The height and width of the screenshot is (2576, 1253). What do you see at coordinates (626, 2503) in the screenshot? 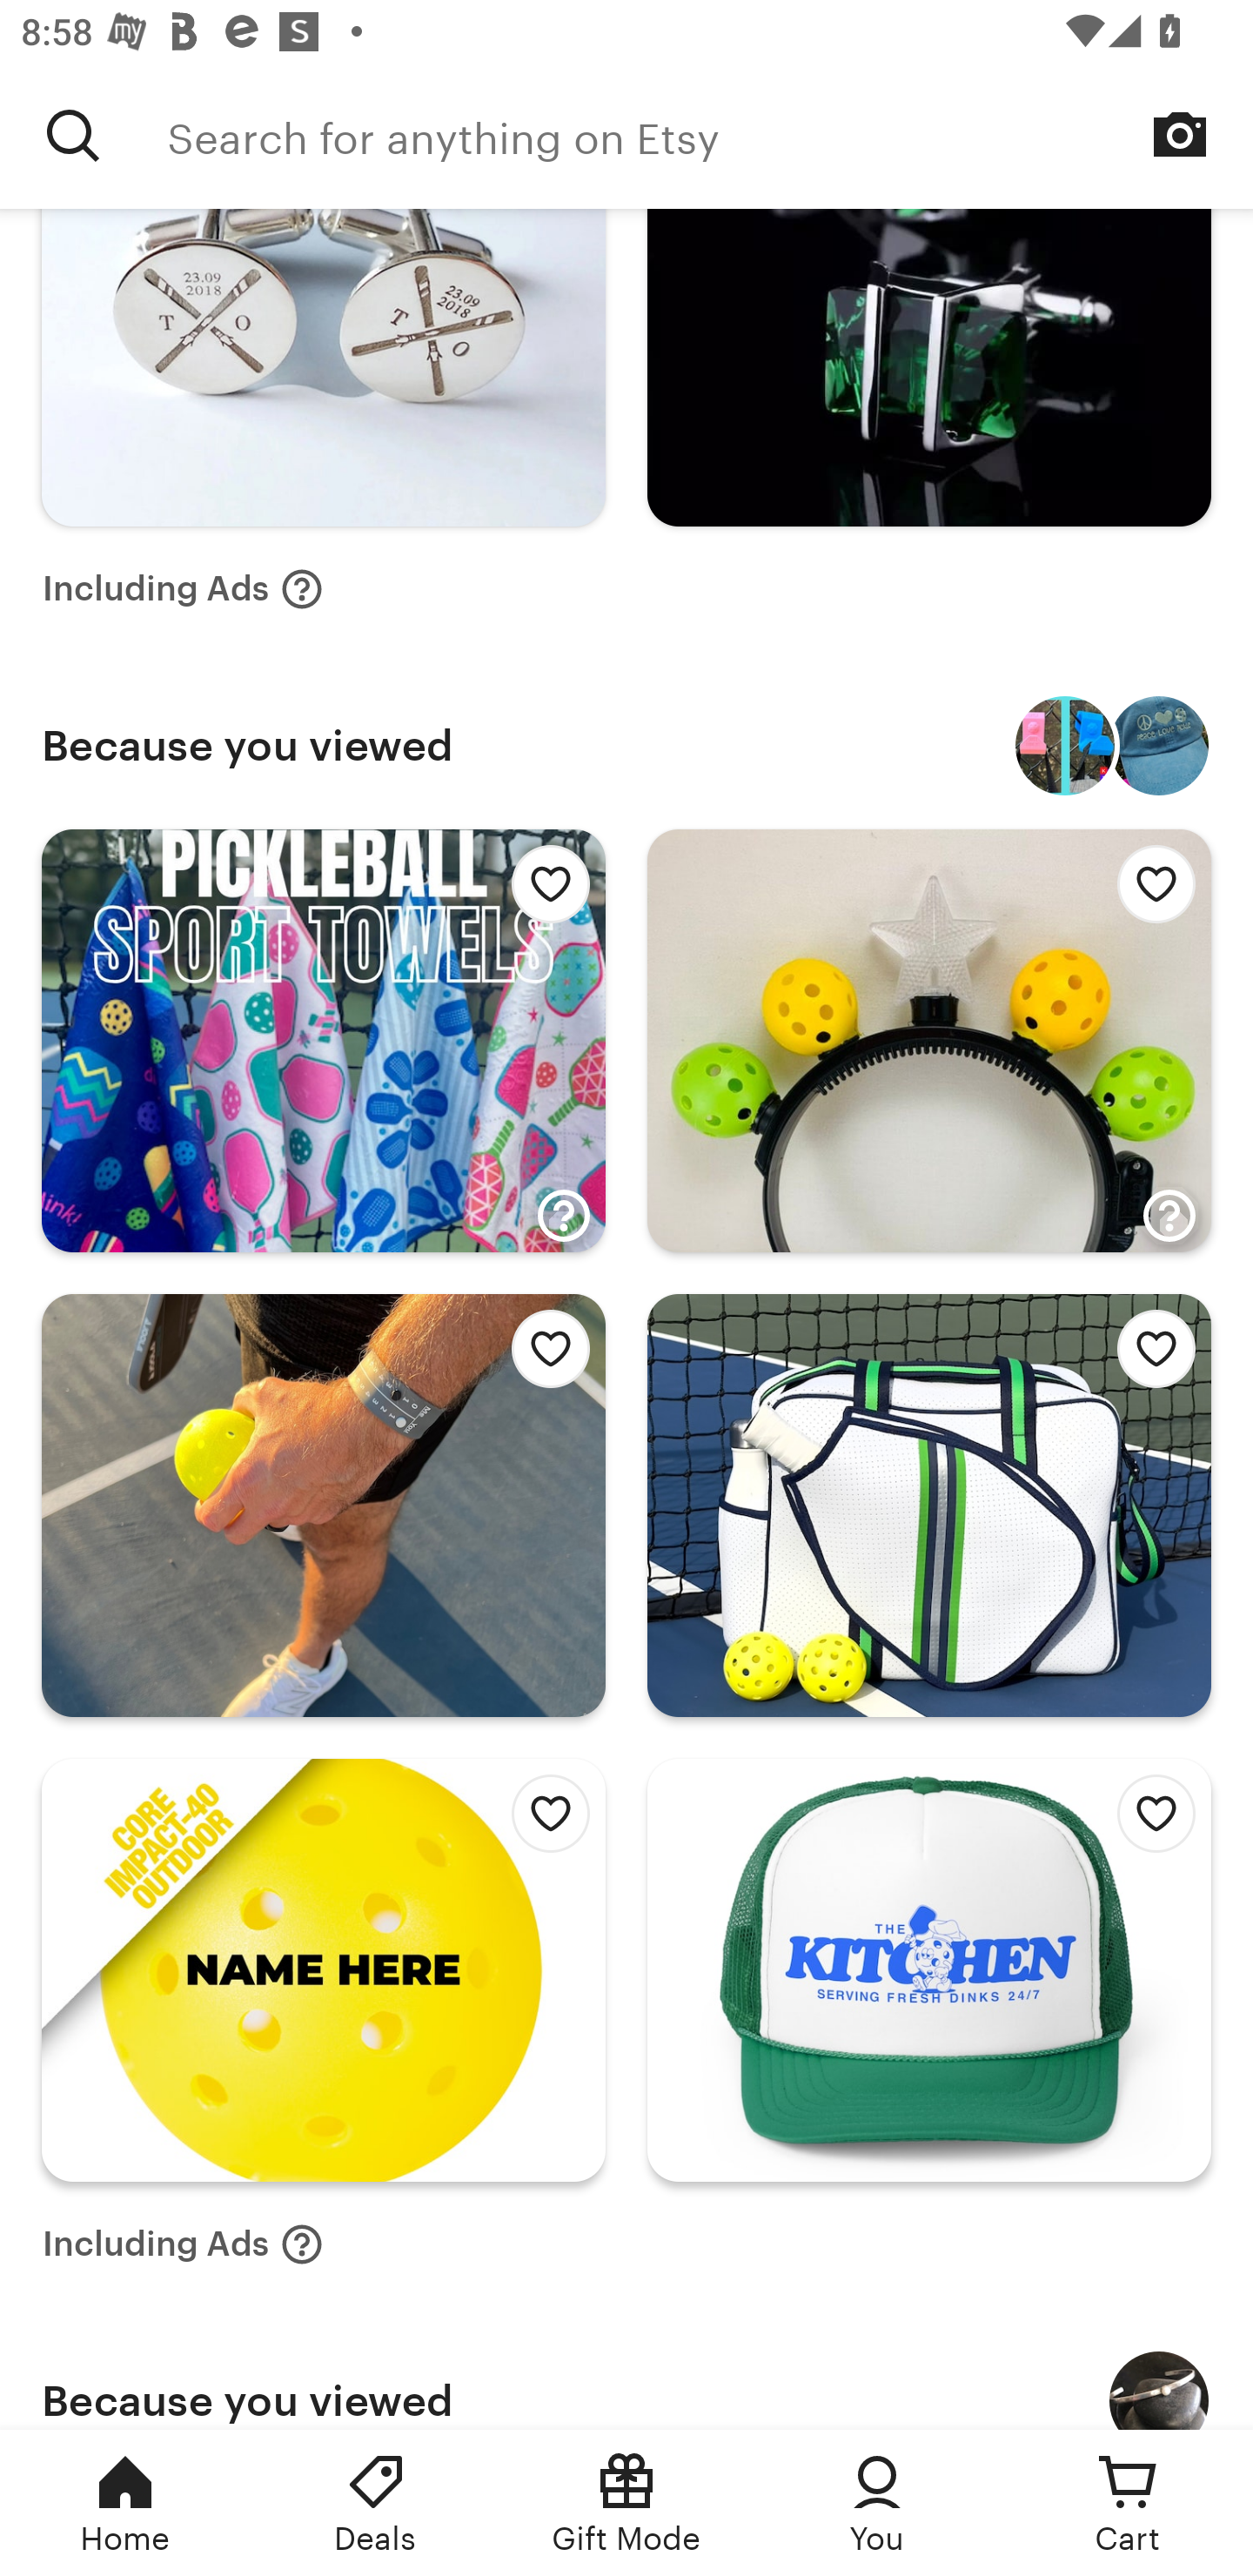
I see `Gift Mode` at bounding box center [626, 2503].